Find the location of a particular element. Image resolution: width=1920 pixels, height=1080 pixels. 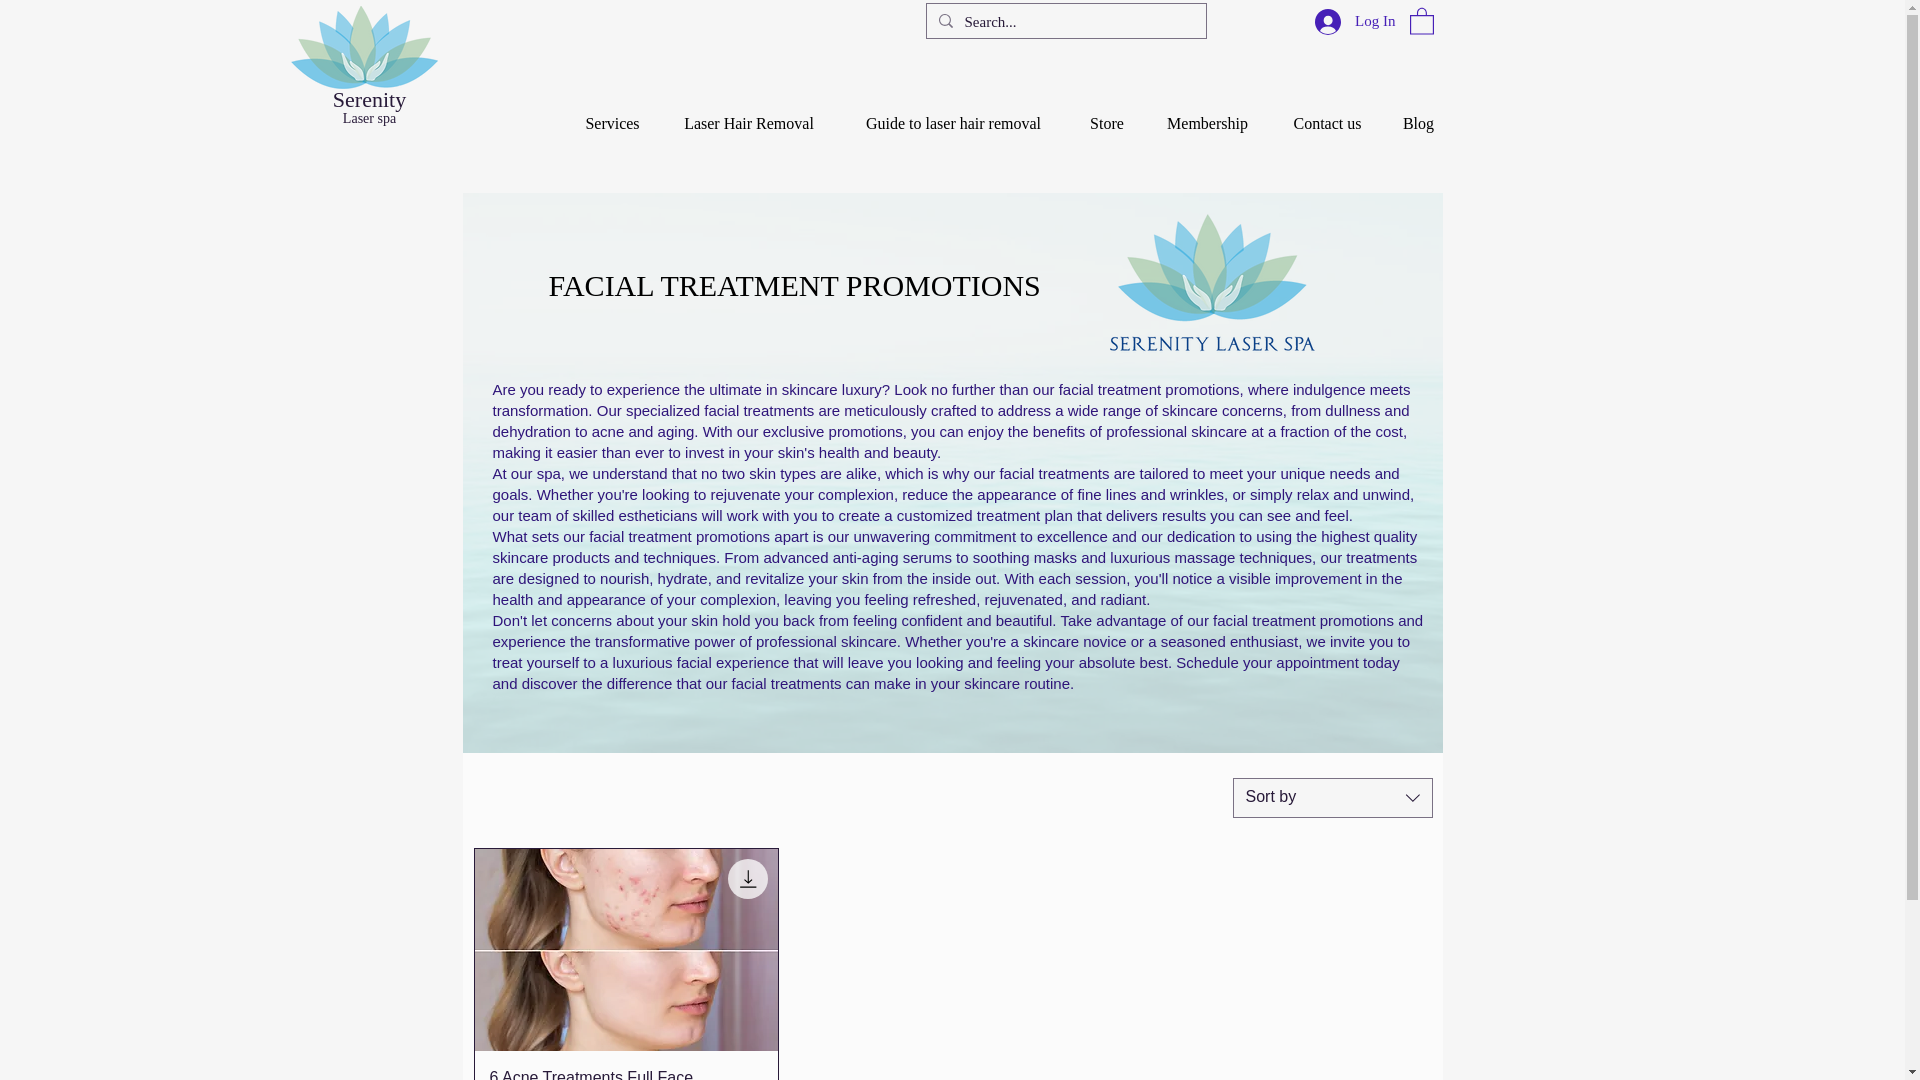

Laser Hair Removal is located at coordinates (748, 114).